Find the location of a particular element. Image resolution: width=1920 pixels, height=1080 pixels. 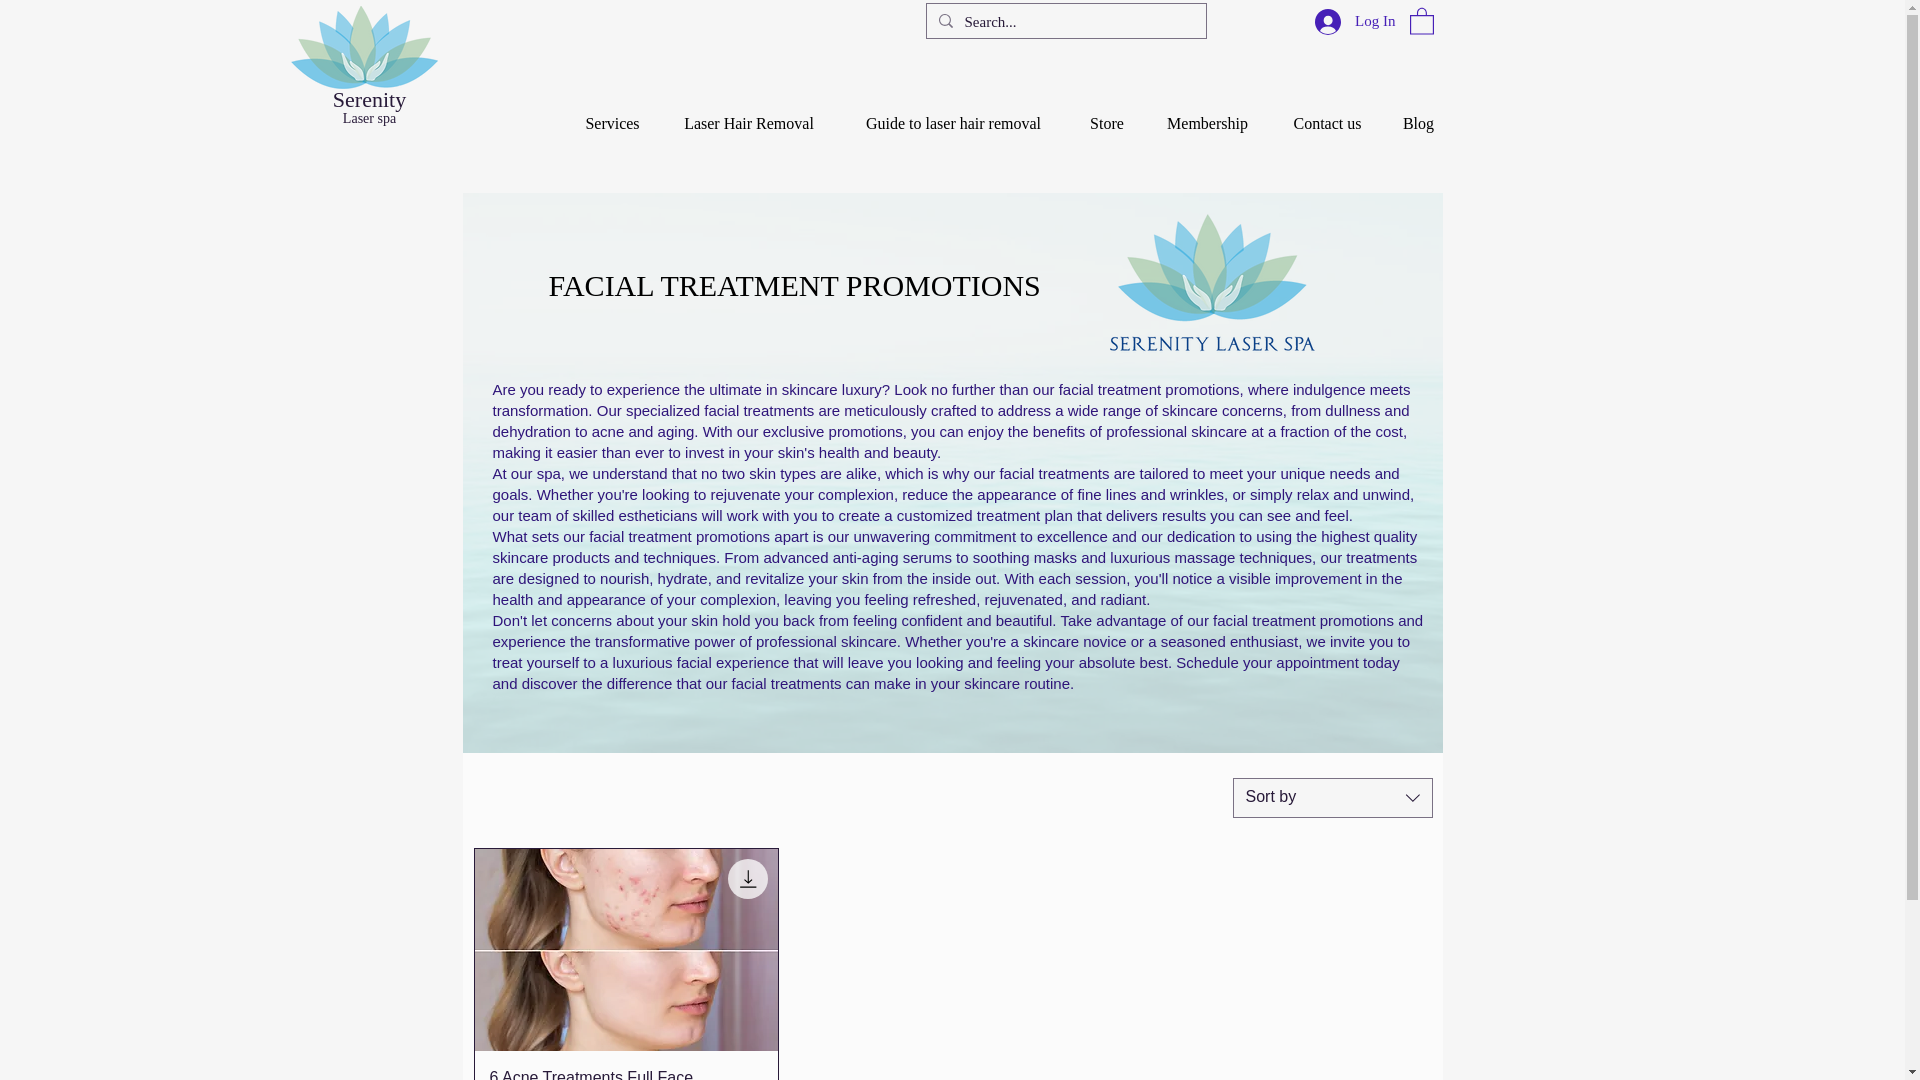

Laser Hair Removal is located at coordinates (748, 114).